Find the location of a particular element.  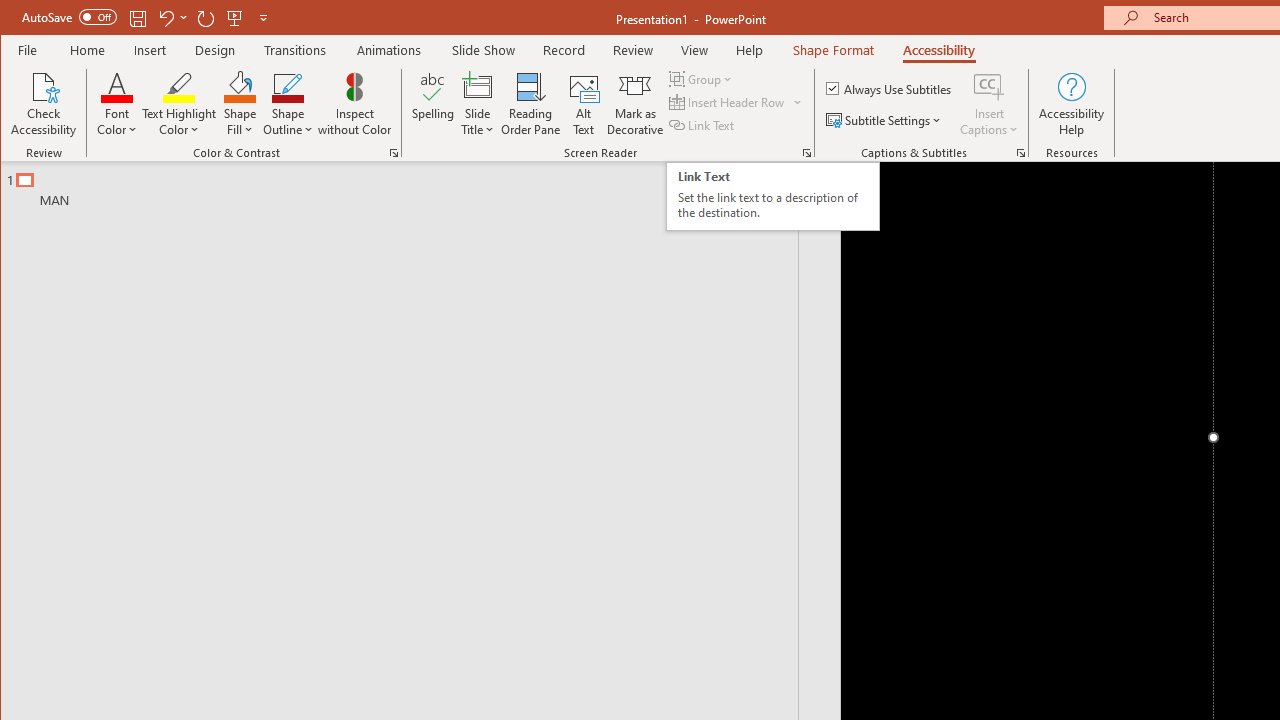

Captions & Subtitles is located at coordinates (1020, 152).